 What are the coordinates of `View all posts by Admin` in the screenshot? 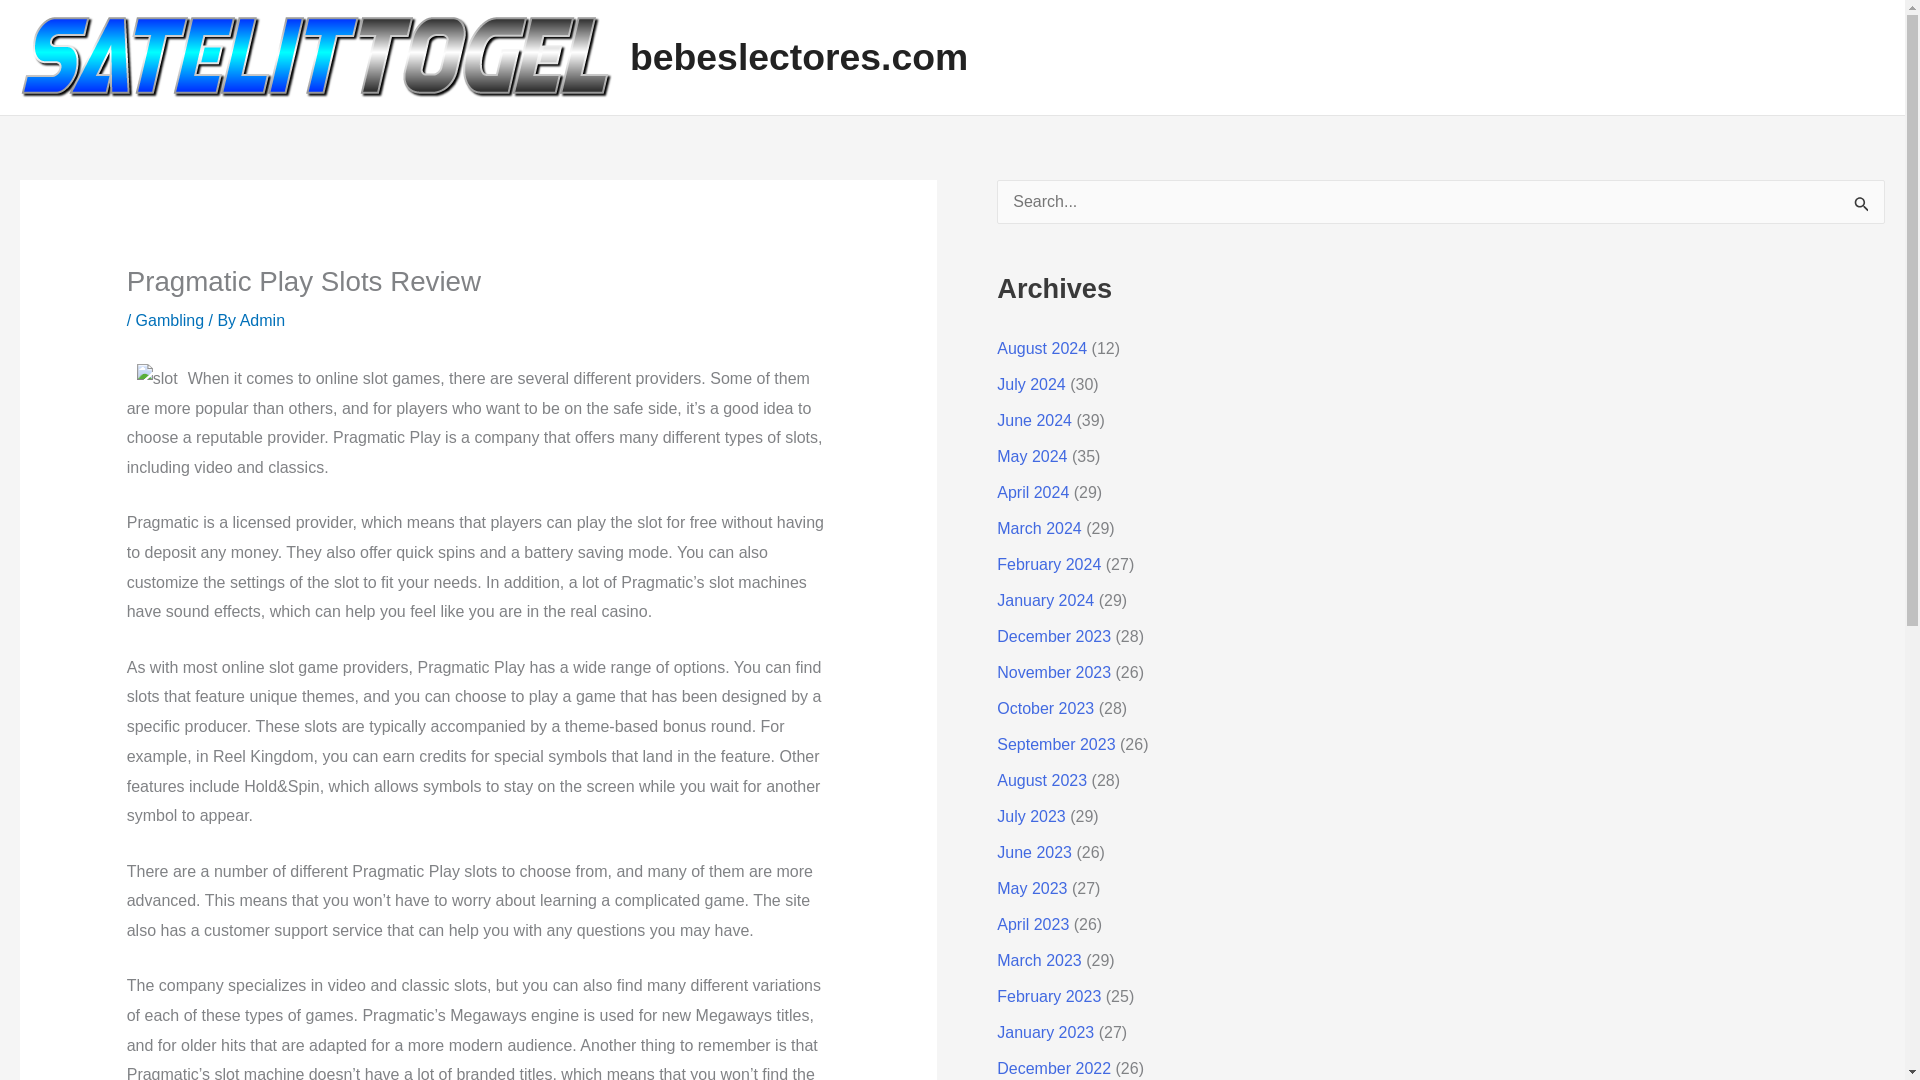 It's located at (262, 320).